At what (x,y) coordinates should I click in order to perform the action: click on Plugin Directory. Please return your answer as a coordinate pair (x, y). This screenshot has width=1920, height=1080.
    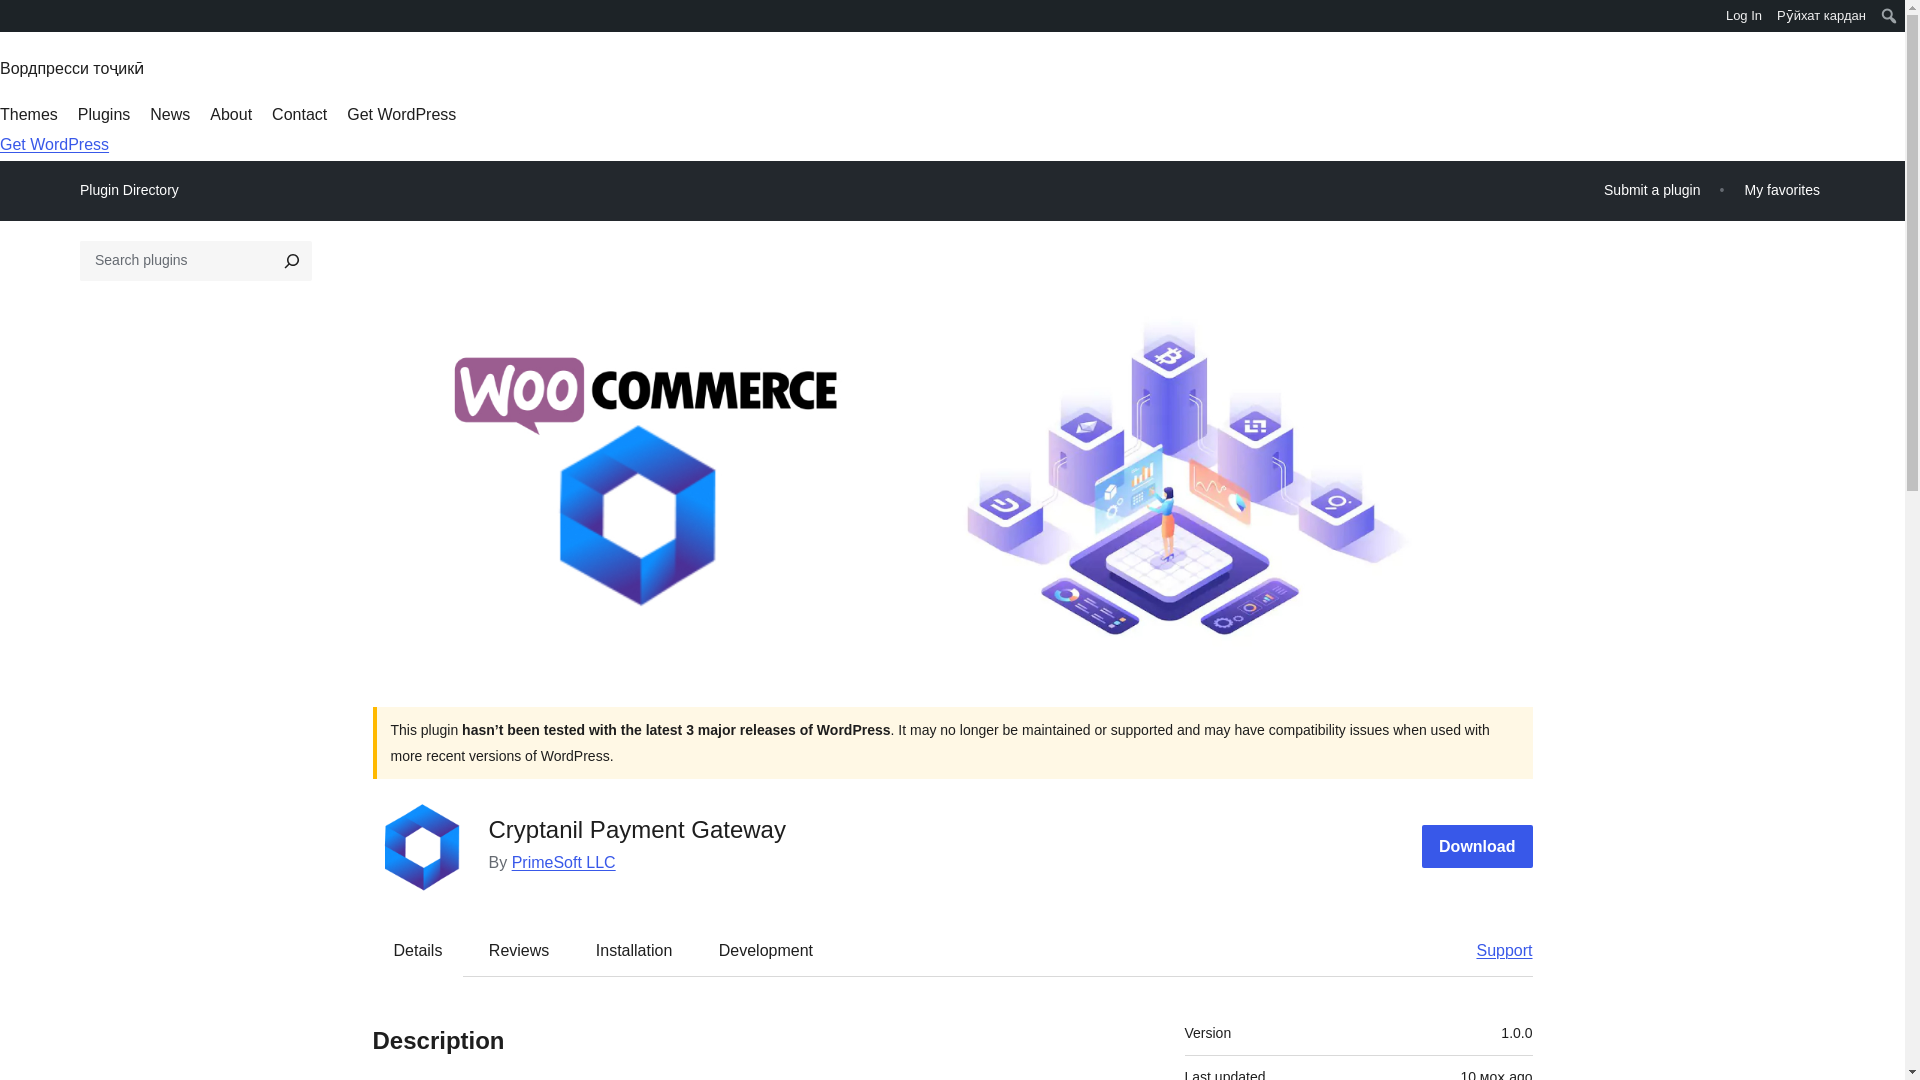
    Looking at the image, I should click on (129, 190).